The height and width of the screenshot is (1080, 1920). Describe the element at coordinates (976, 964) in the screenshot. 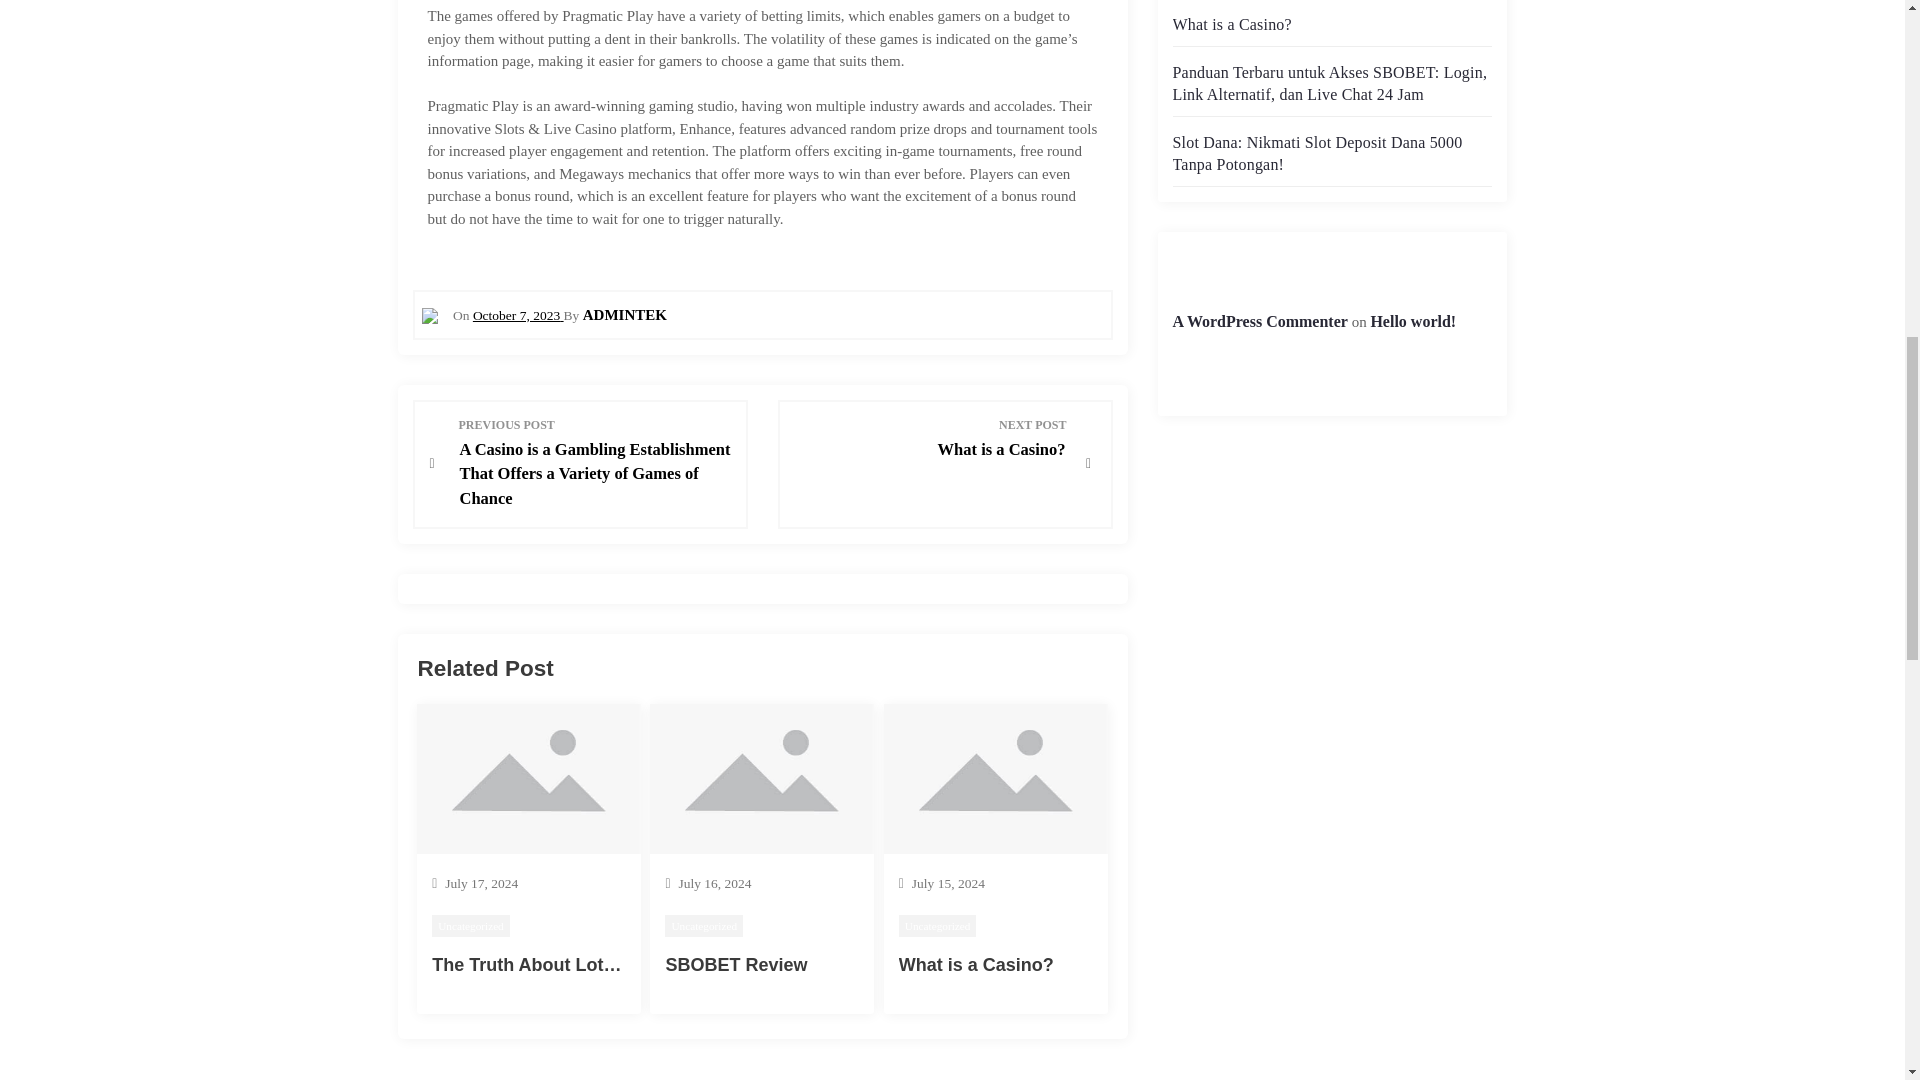

I see `ADMINTEK` at that location.